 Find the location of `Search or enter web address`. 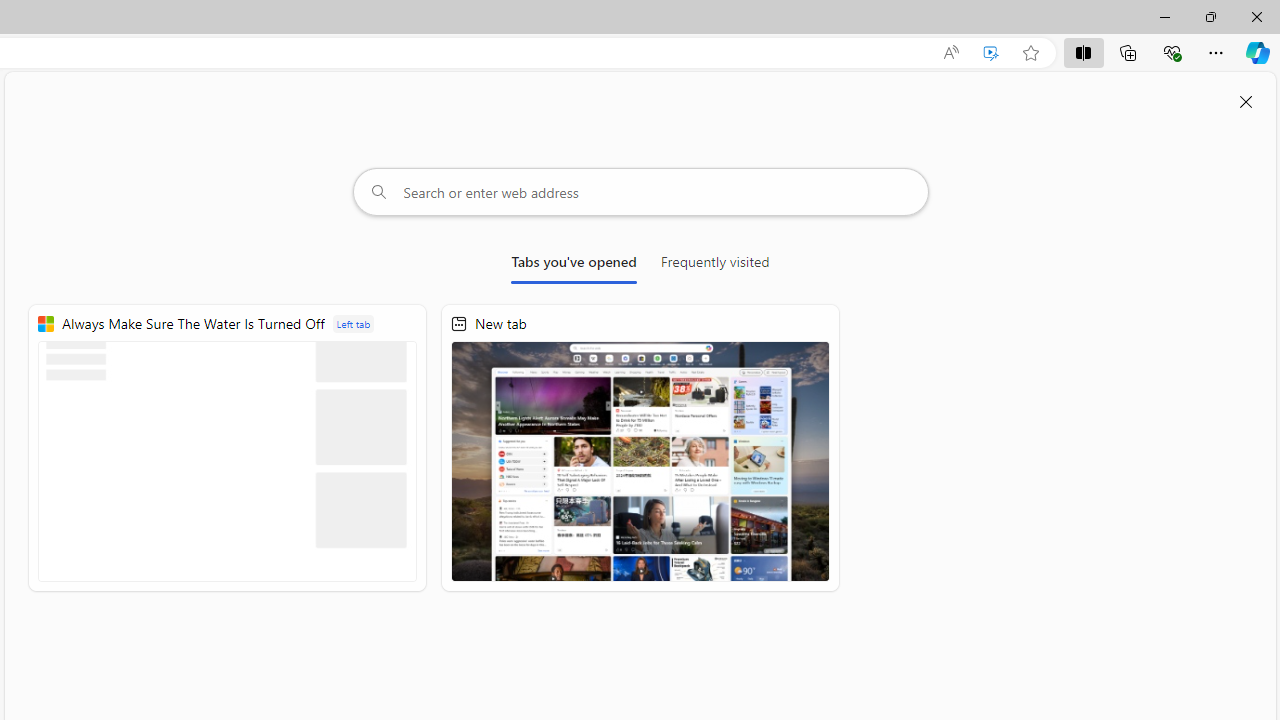

Search or enter web address is located at coordinates (640, 192).